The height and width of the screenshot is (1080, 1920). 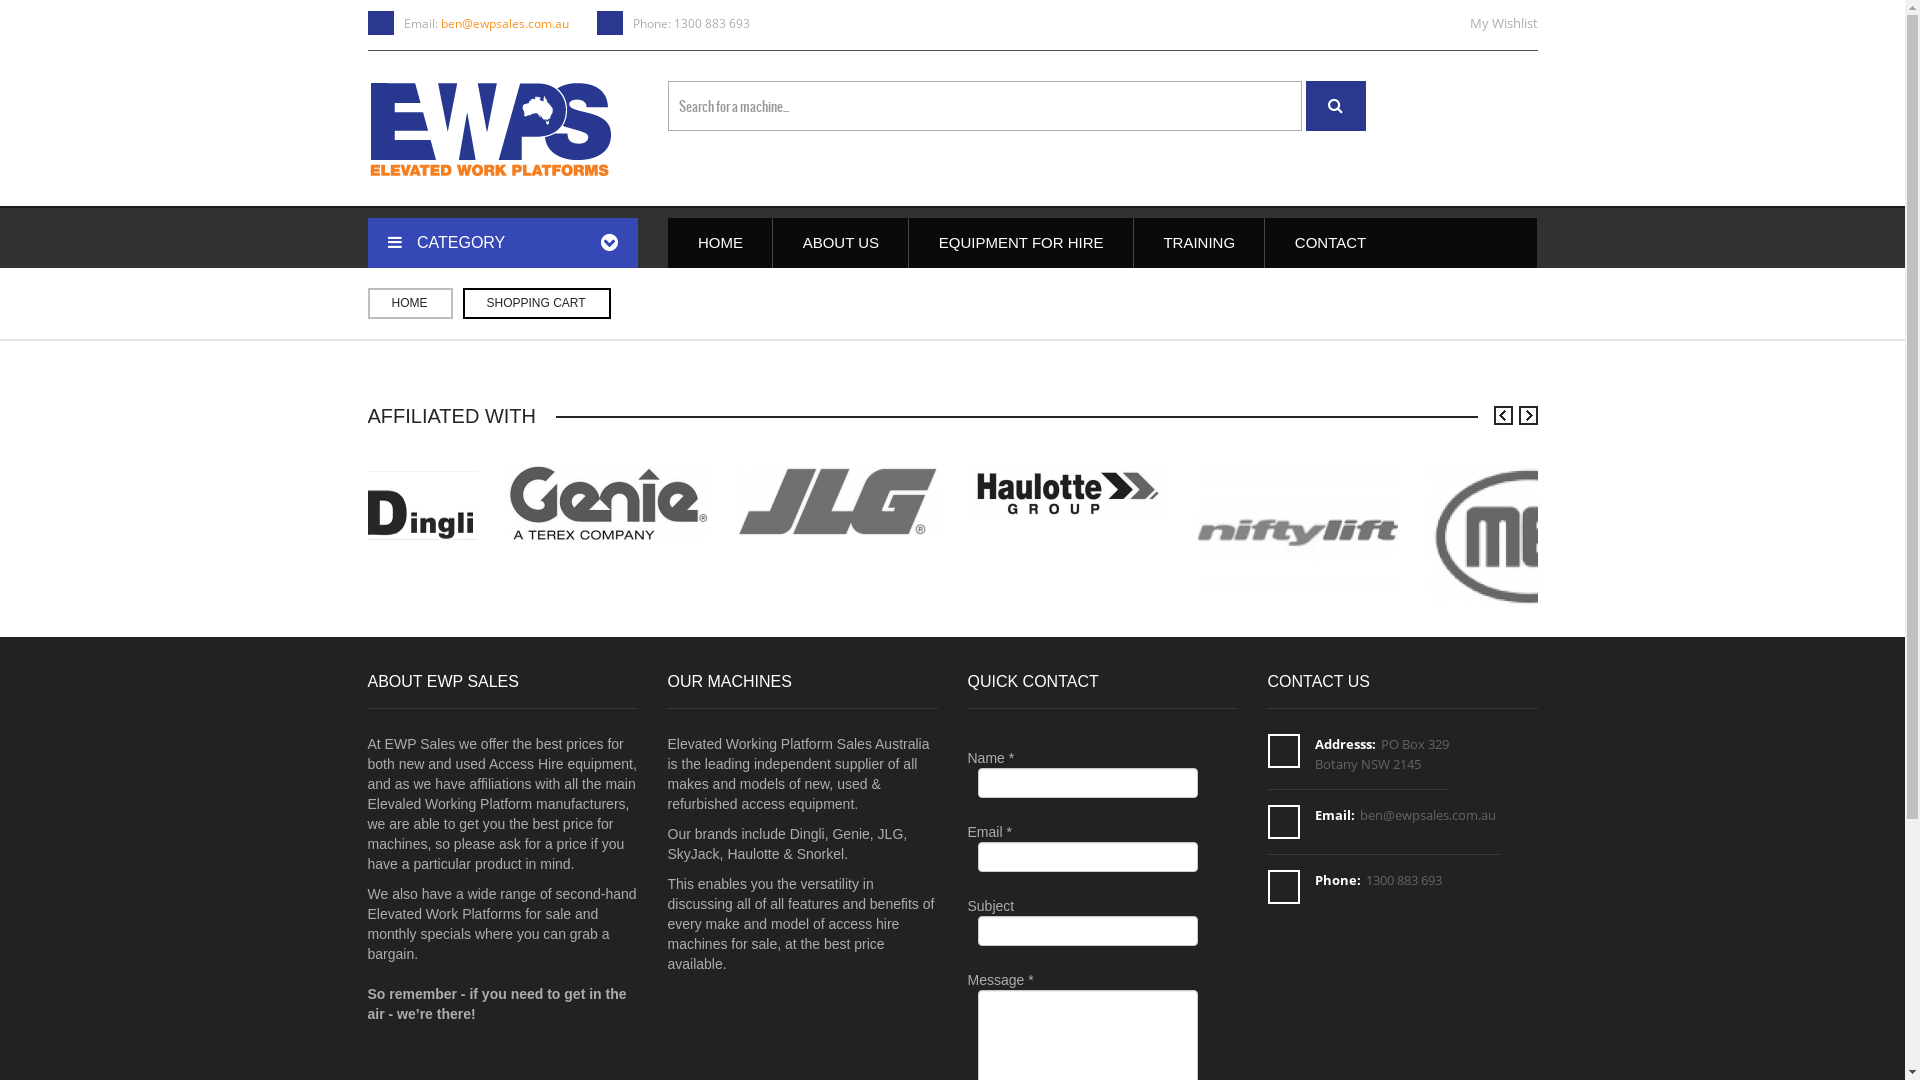 I want to click on My Wishlist, so click(x=1504, y=23).